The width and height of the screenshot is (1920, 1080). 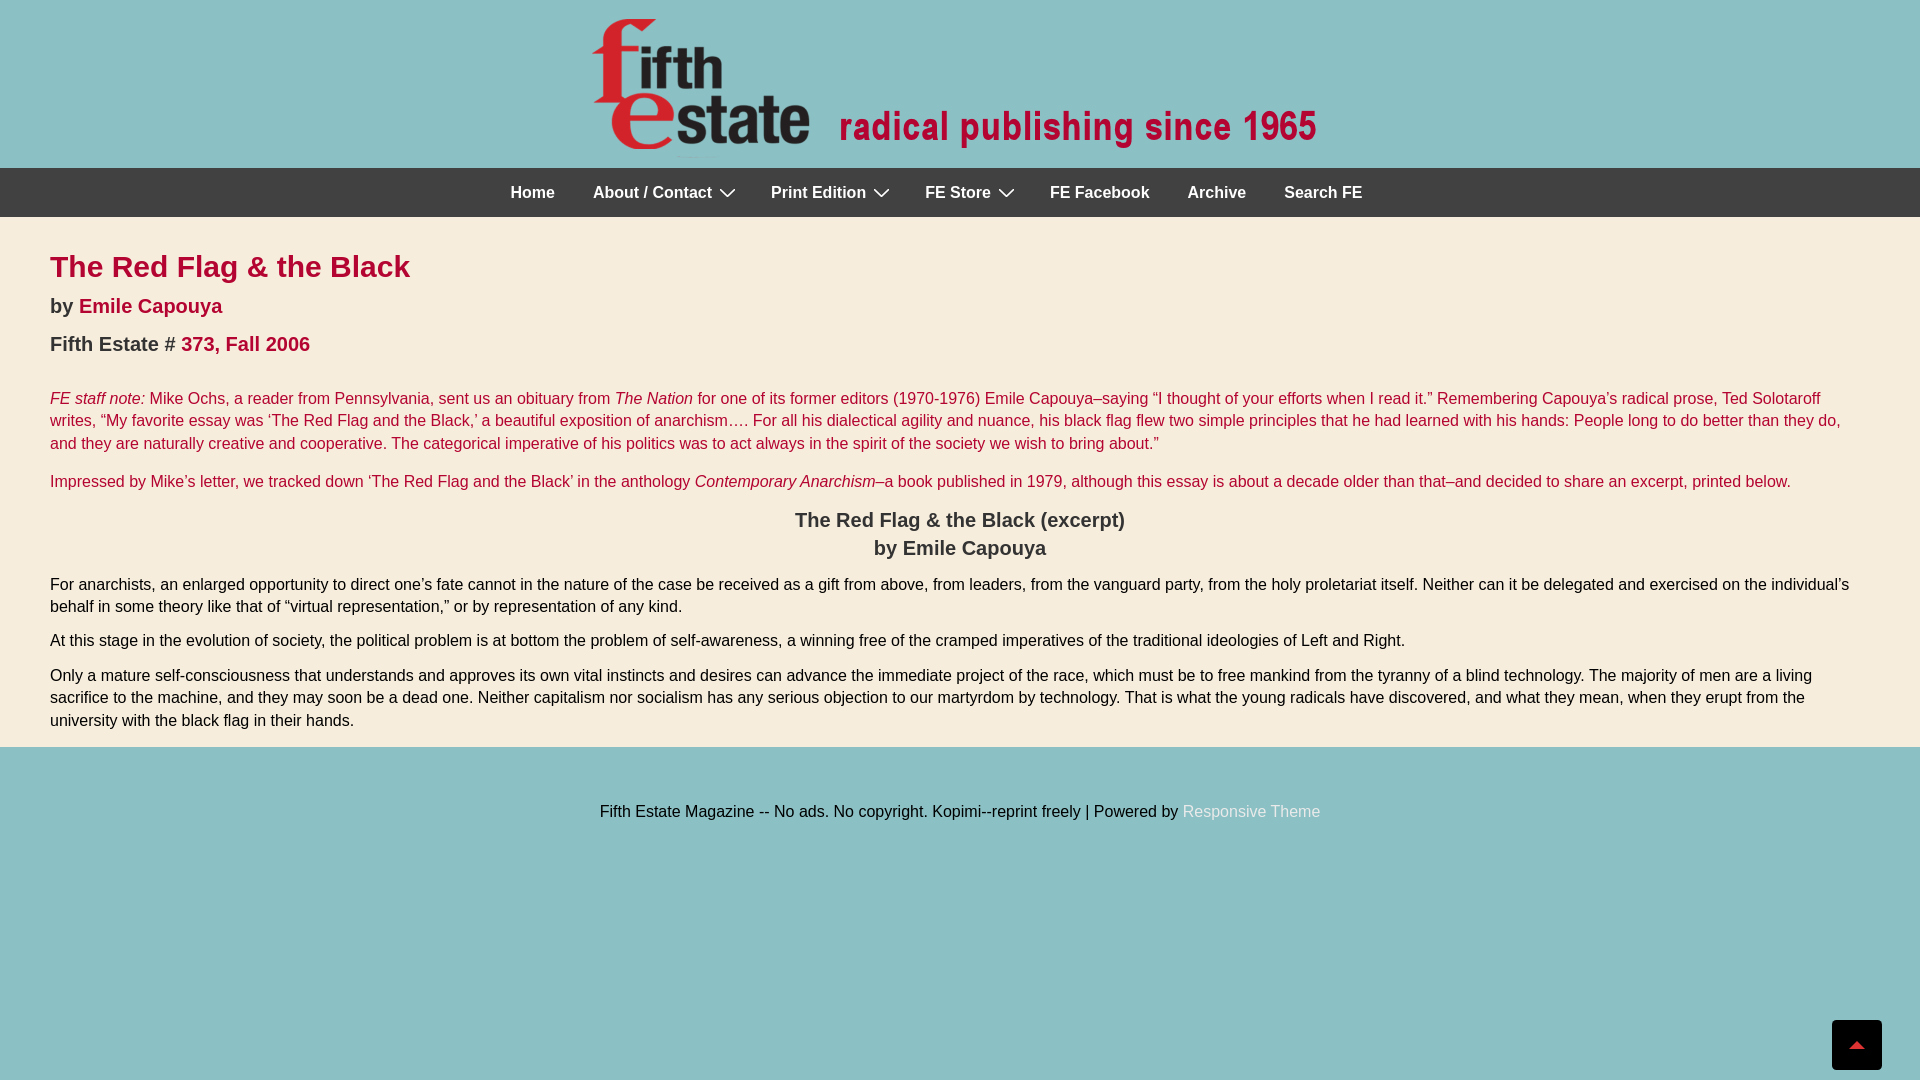 I want to click on FE Store, so click(x=968, y=192).